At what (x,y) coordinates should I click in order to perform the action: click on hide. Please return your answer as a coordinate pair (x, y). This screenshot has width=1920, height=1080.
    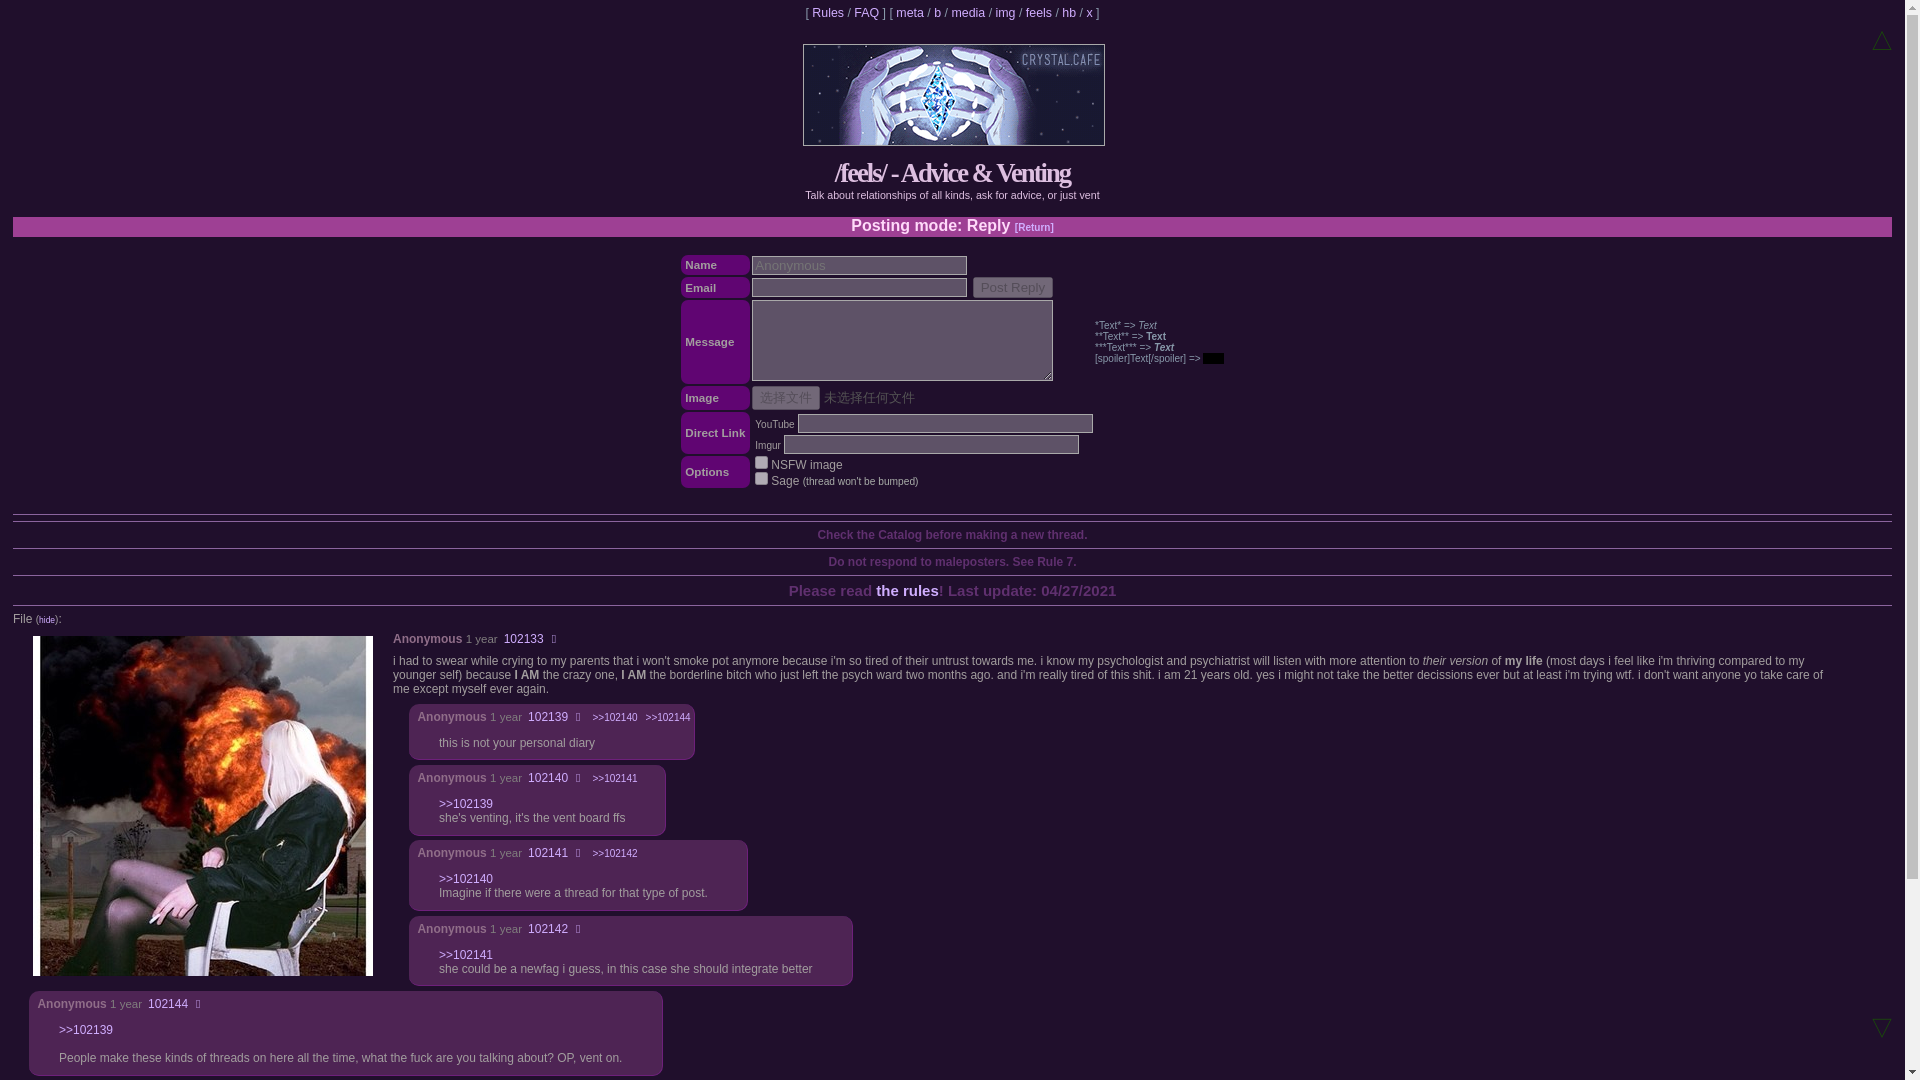
    Looking at the image, I should click on (46, 620).